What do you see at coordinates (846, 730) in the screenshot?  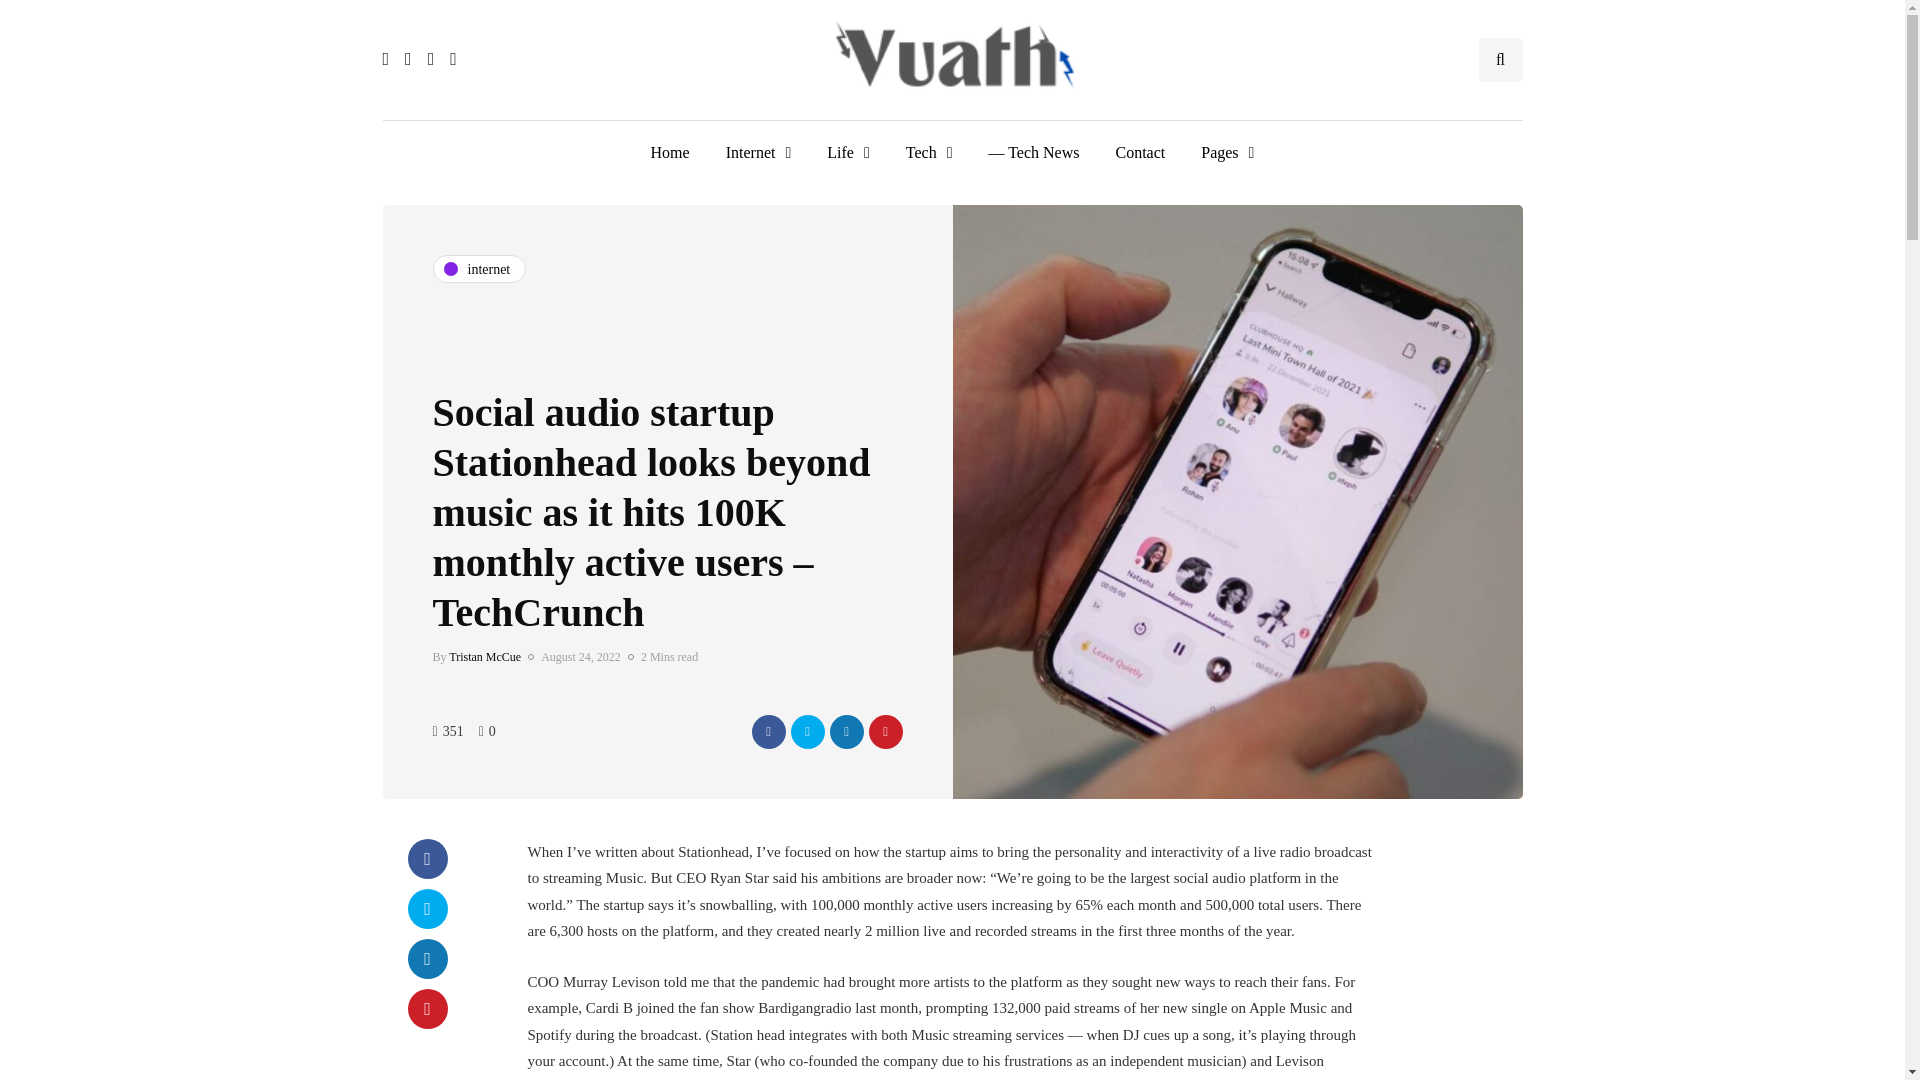 I see `Share with LinkedIn` at bounding box center [846, 730].